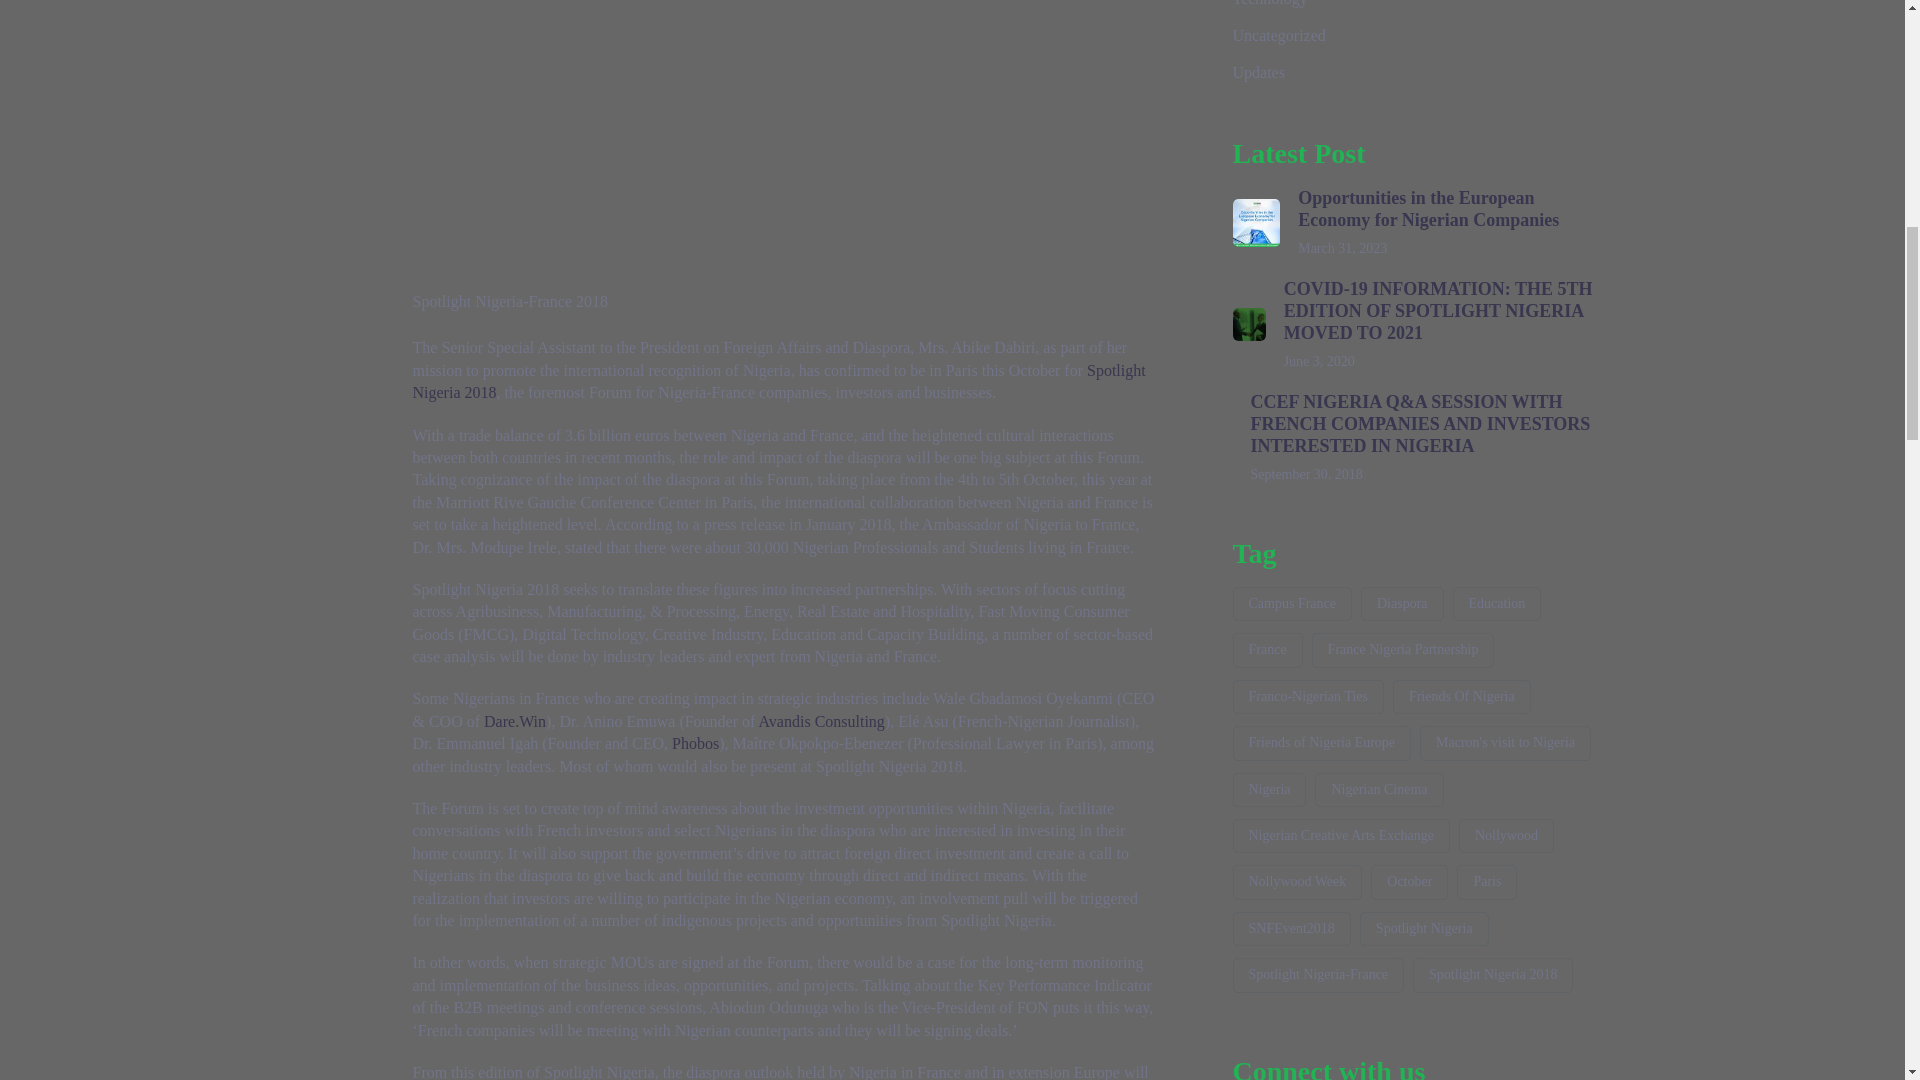  Describe the element at coordinates (1248, 324) in the screenshot. I see `web-image4` at that location.